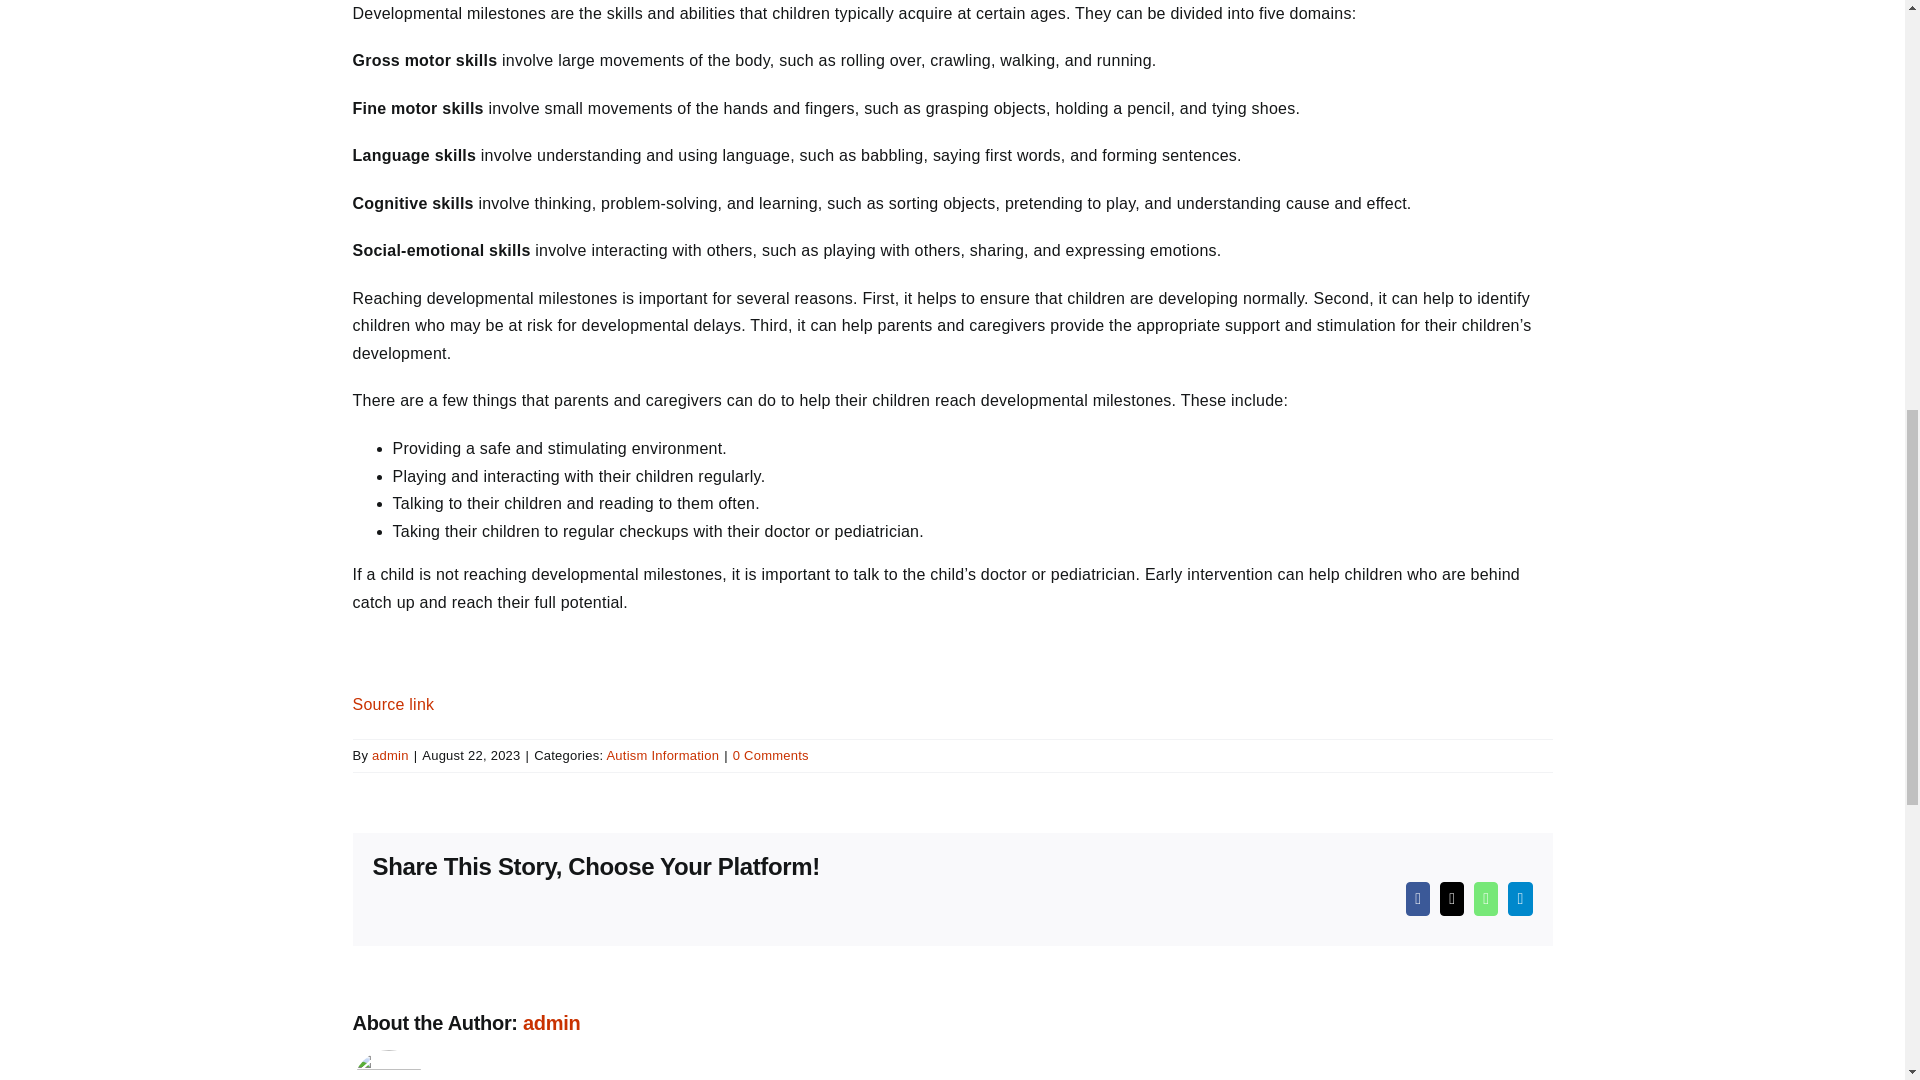  What do you see at coordinates (770, 755) in the screenshot?
I see `0 Comments` at bounding box center [770, 755].